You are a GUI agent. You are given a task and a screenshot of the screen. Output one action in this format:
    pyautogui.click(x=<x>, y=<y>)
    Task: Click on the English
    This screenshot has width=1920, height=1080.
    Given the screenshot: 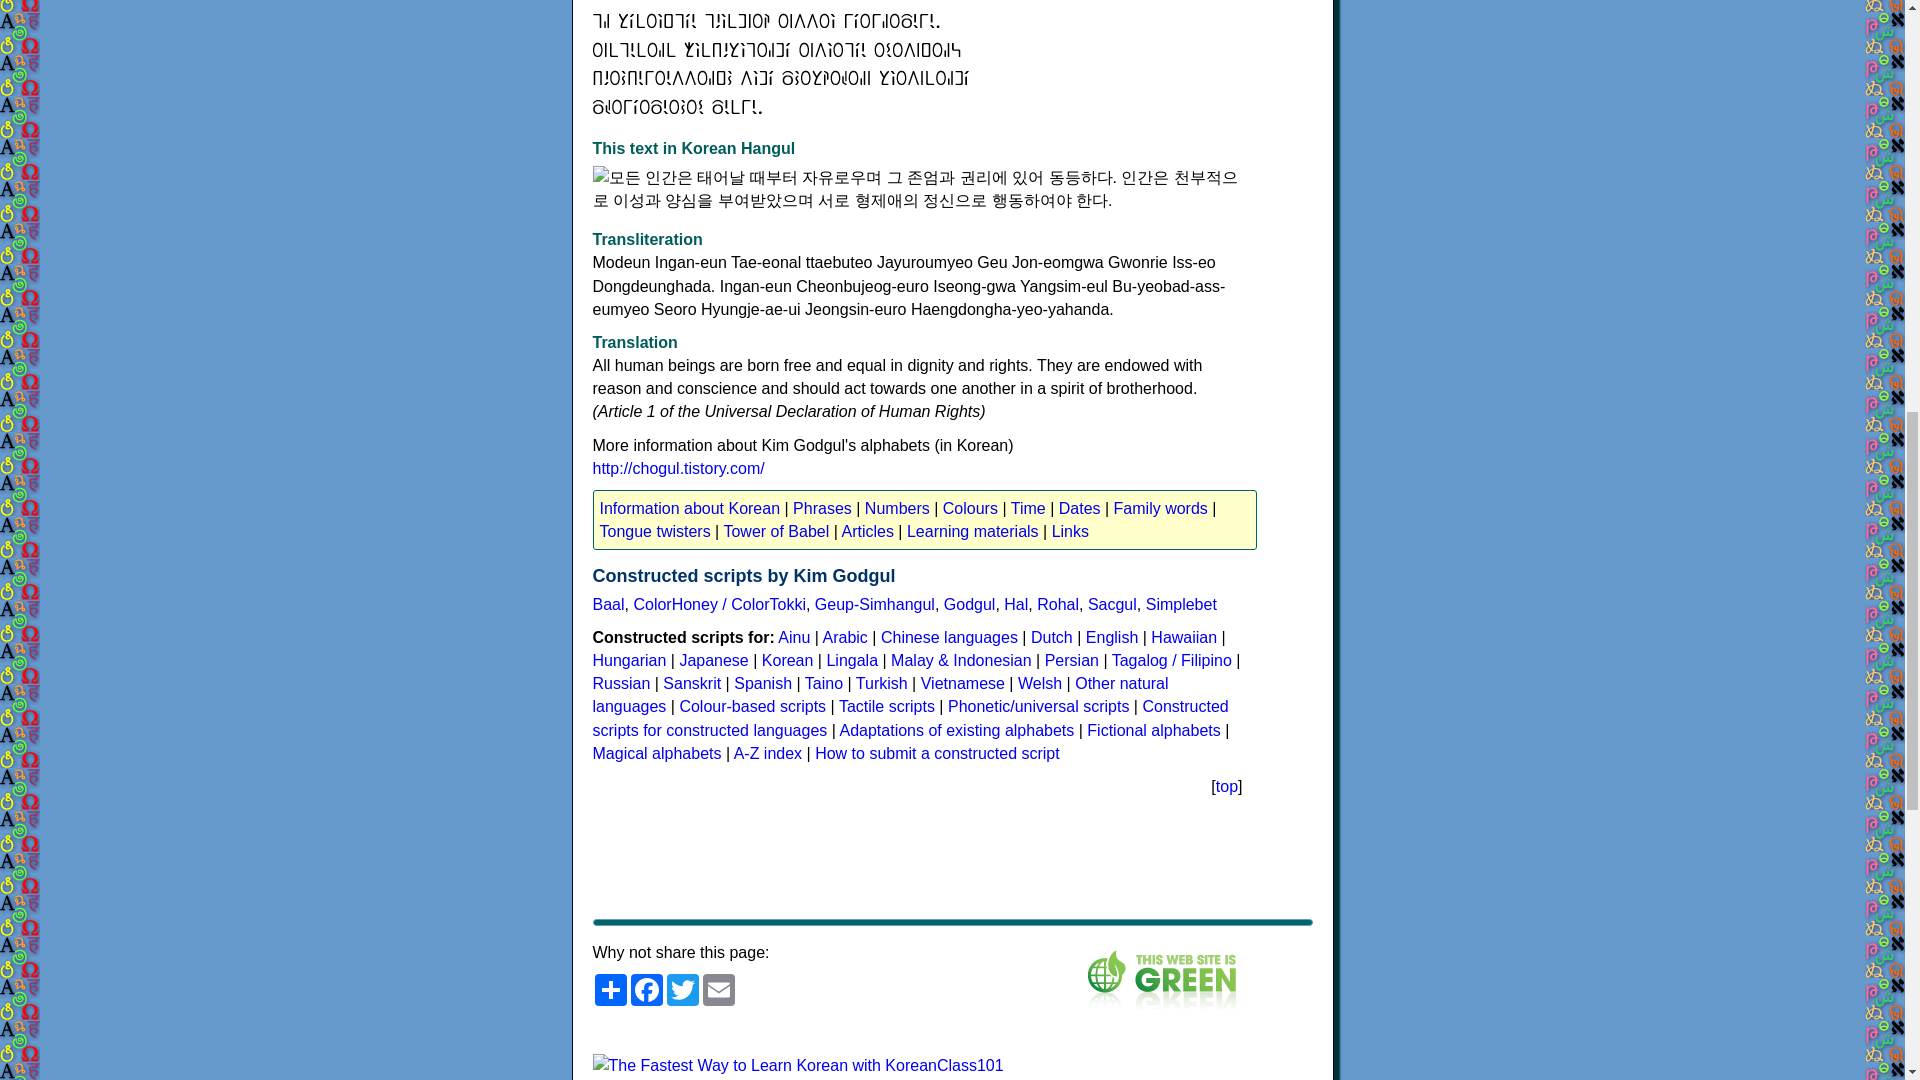 What is the action you would take?
    pyautogui.click(x=1112, y=636)
    